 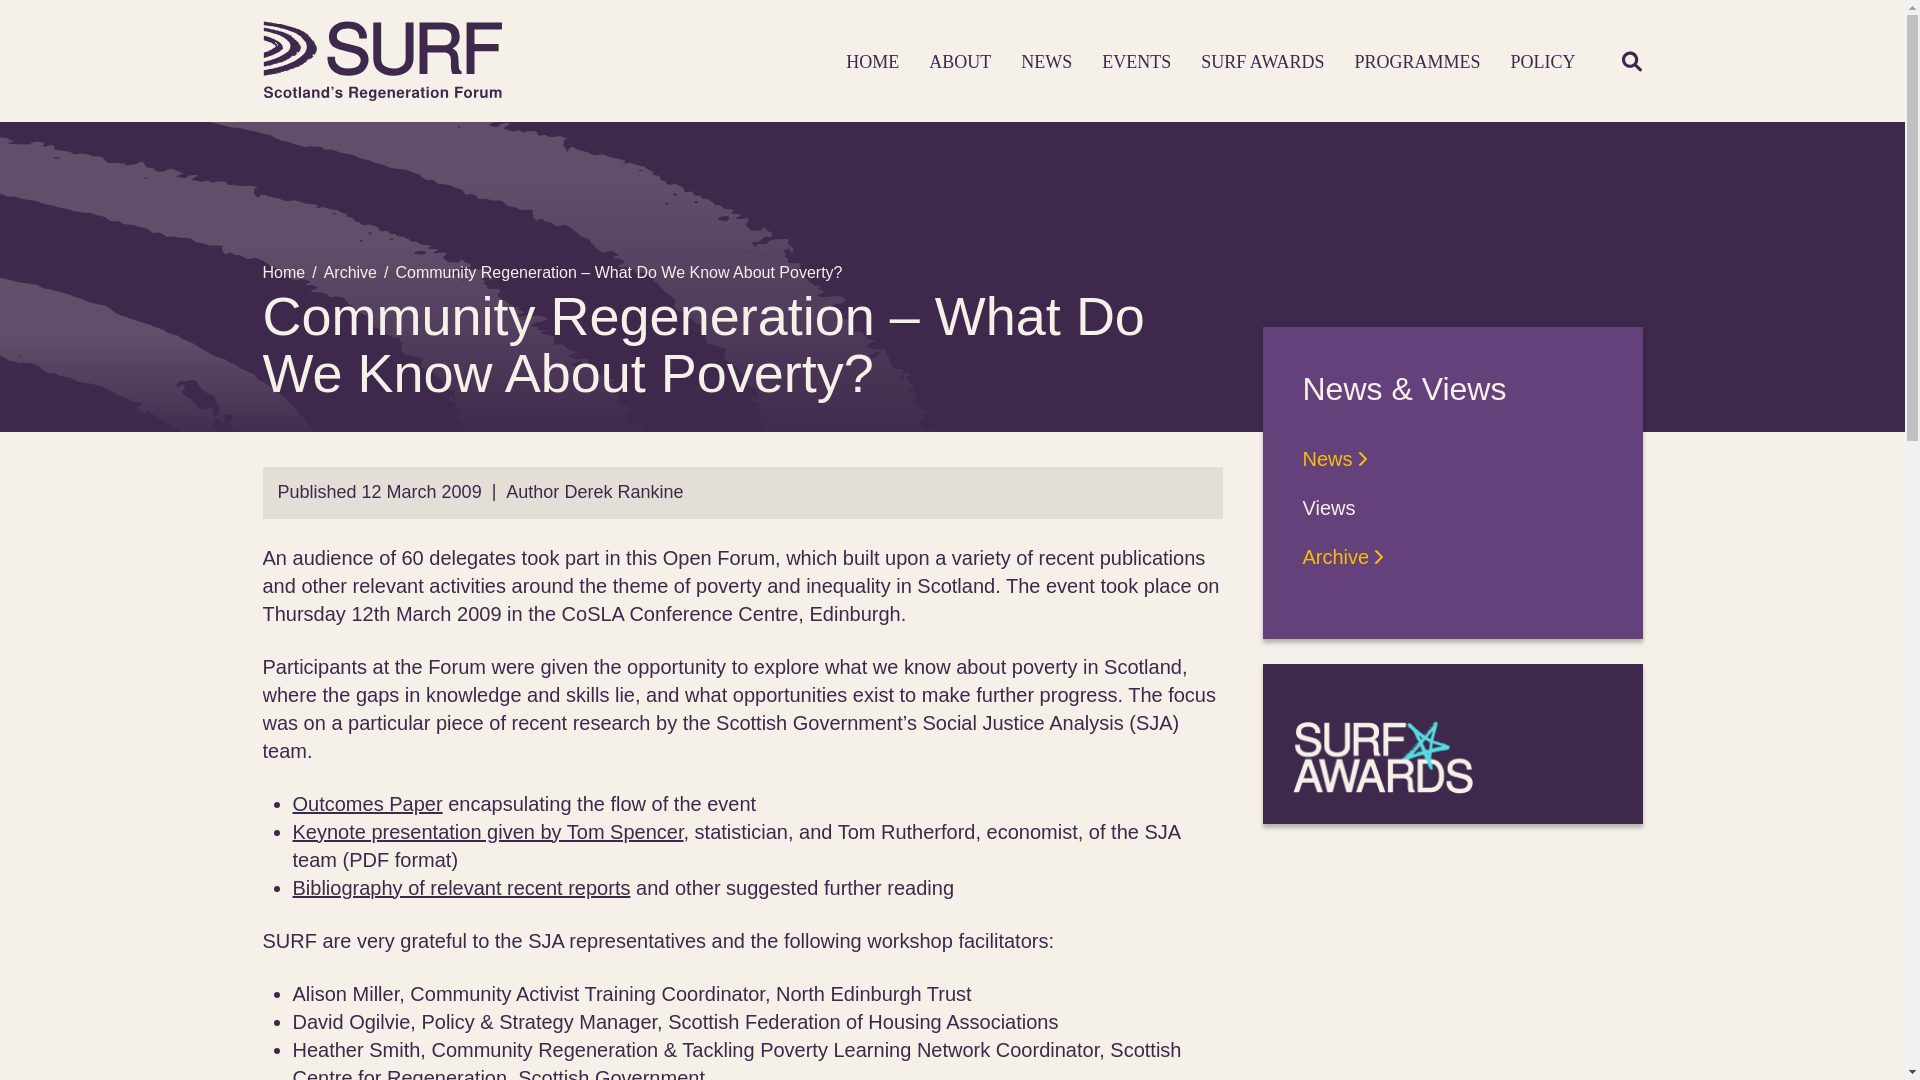 I want to click on Go to the Archive Category archives., so click(x=350, y=272).